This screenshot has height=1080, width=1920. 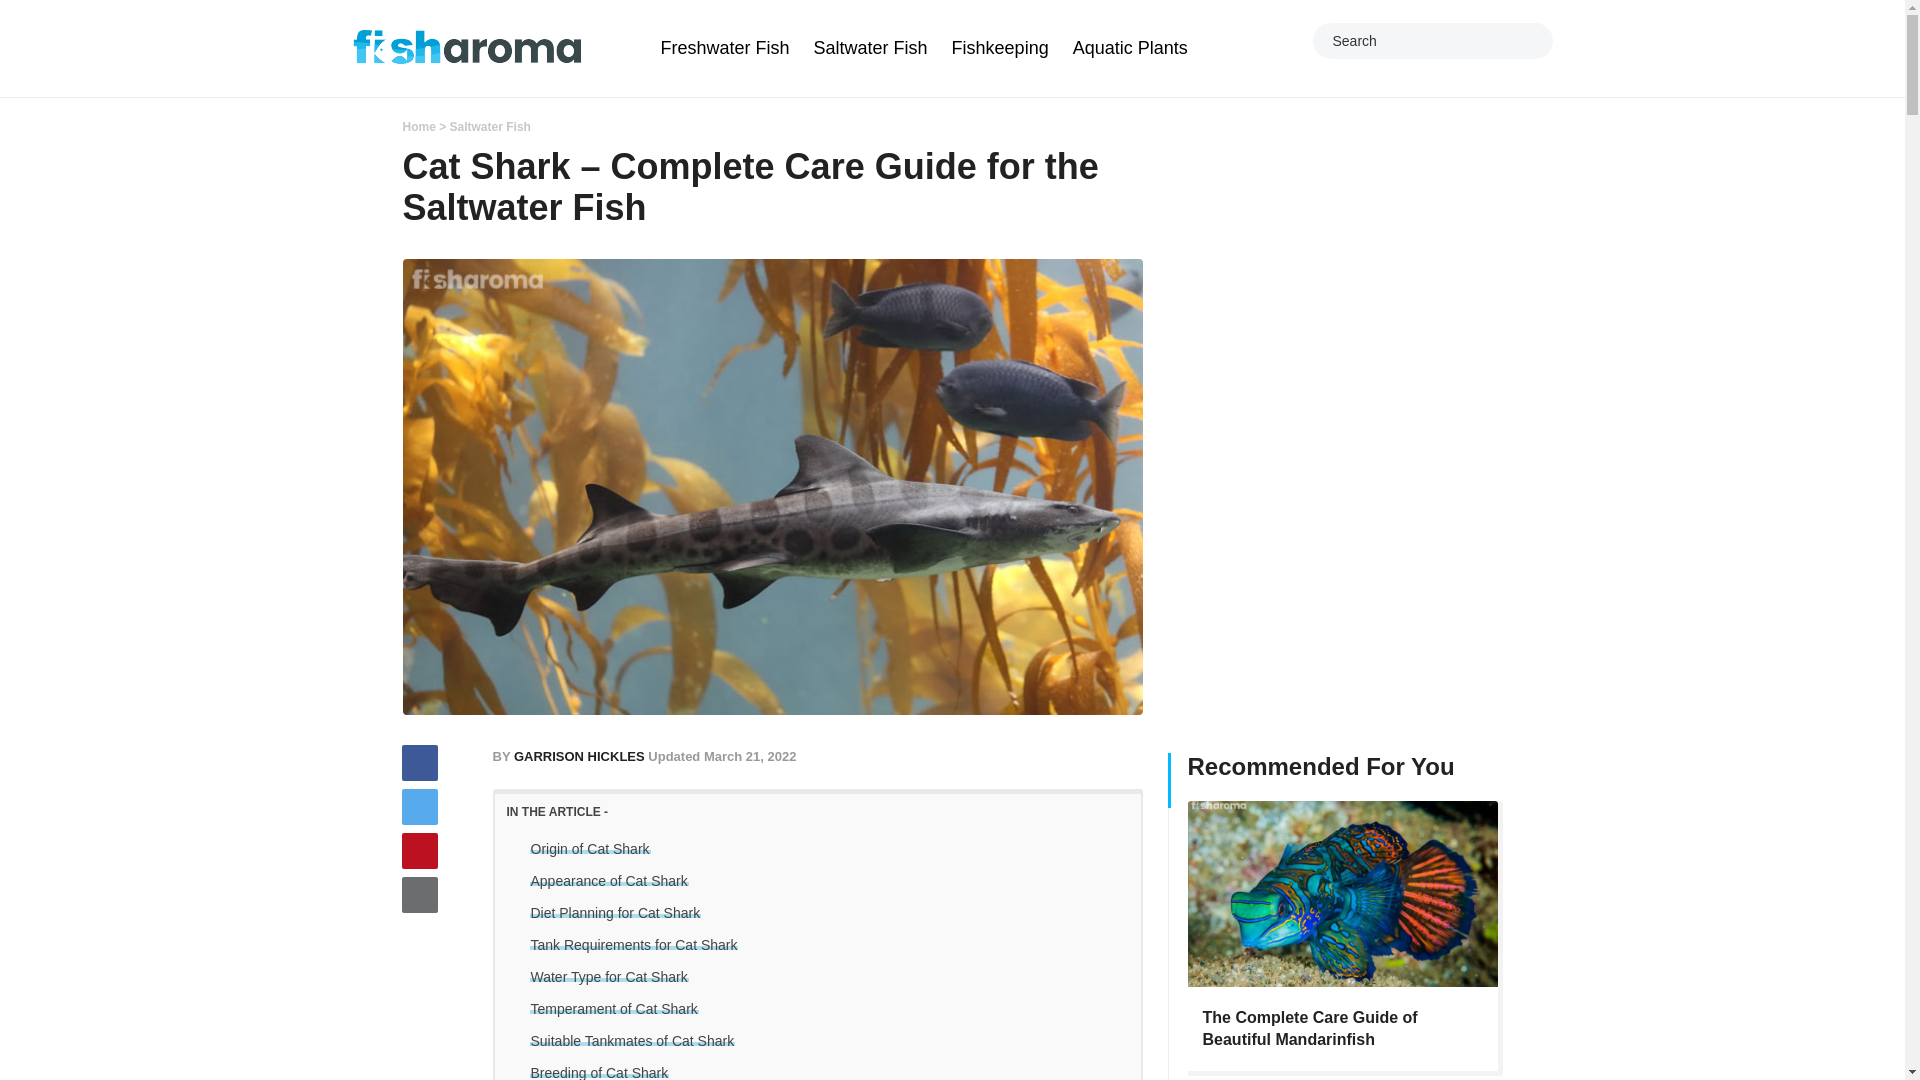 I want to click on Share on Pinterest, so click(x=419, y=850).